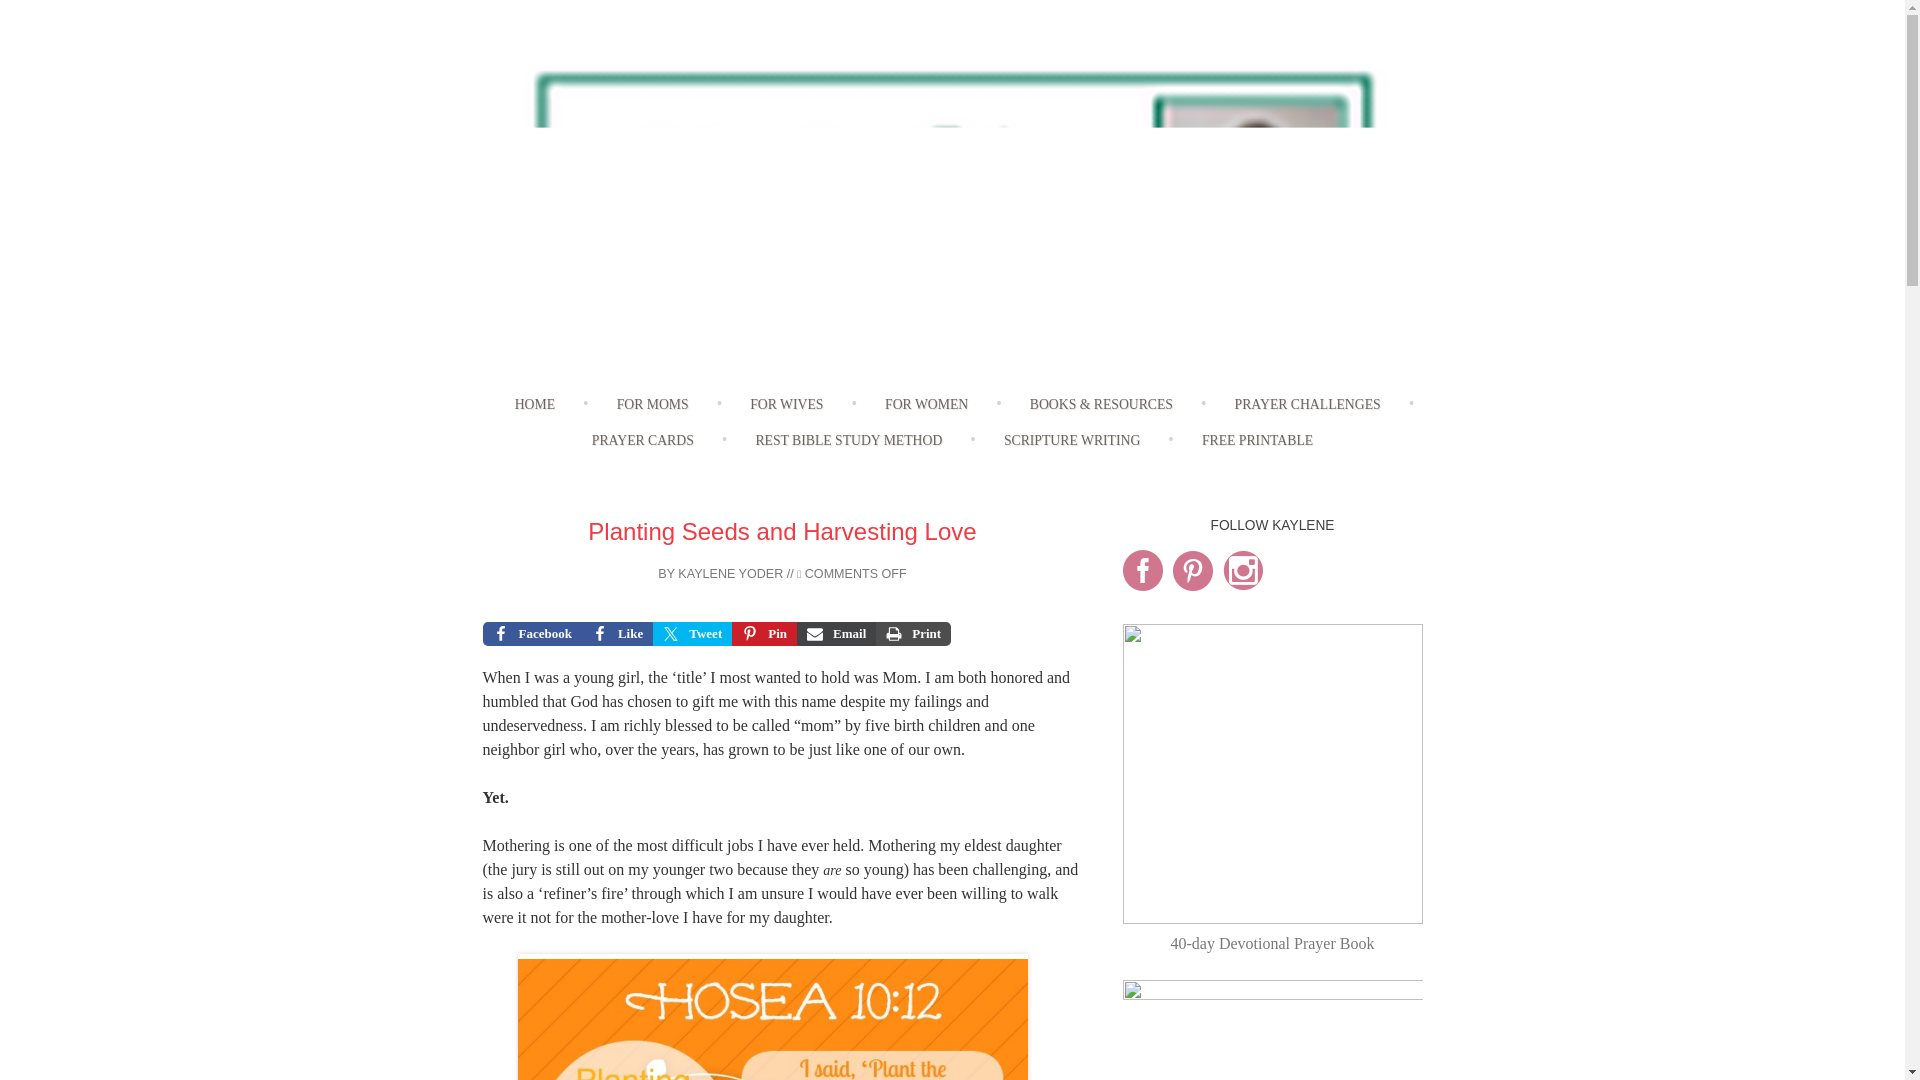 Image resolution: width=1920 pixels, height=1080 pixels. I want to click on Share via Email, so click(836, 634).